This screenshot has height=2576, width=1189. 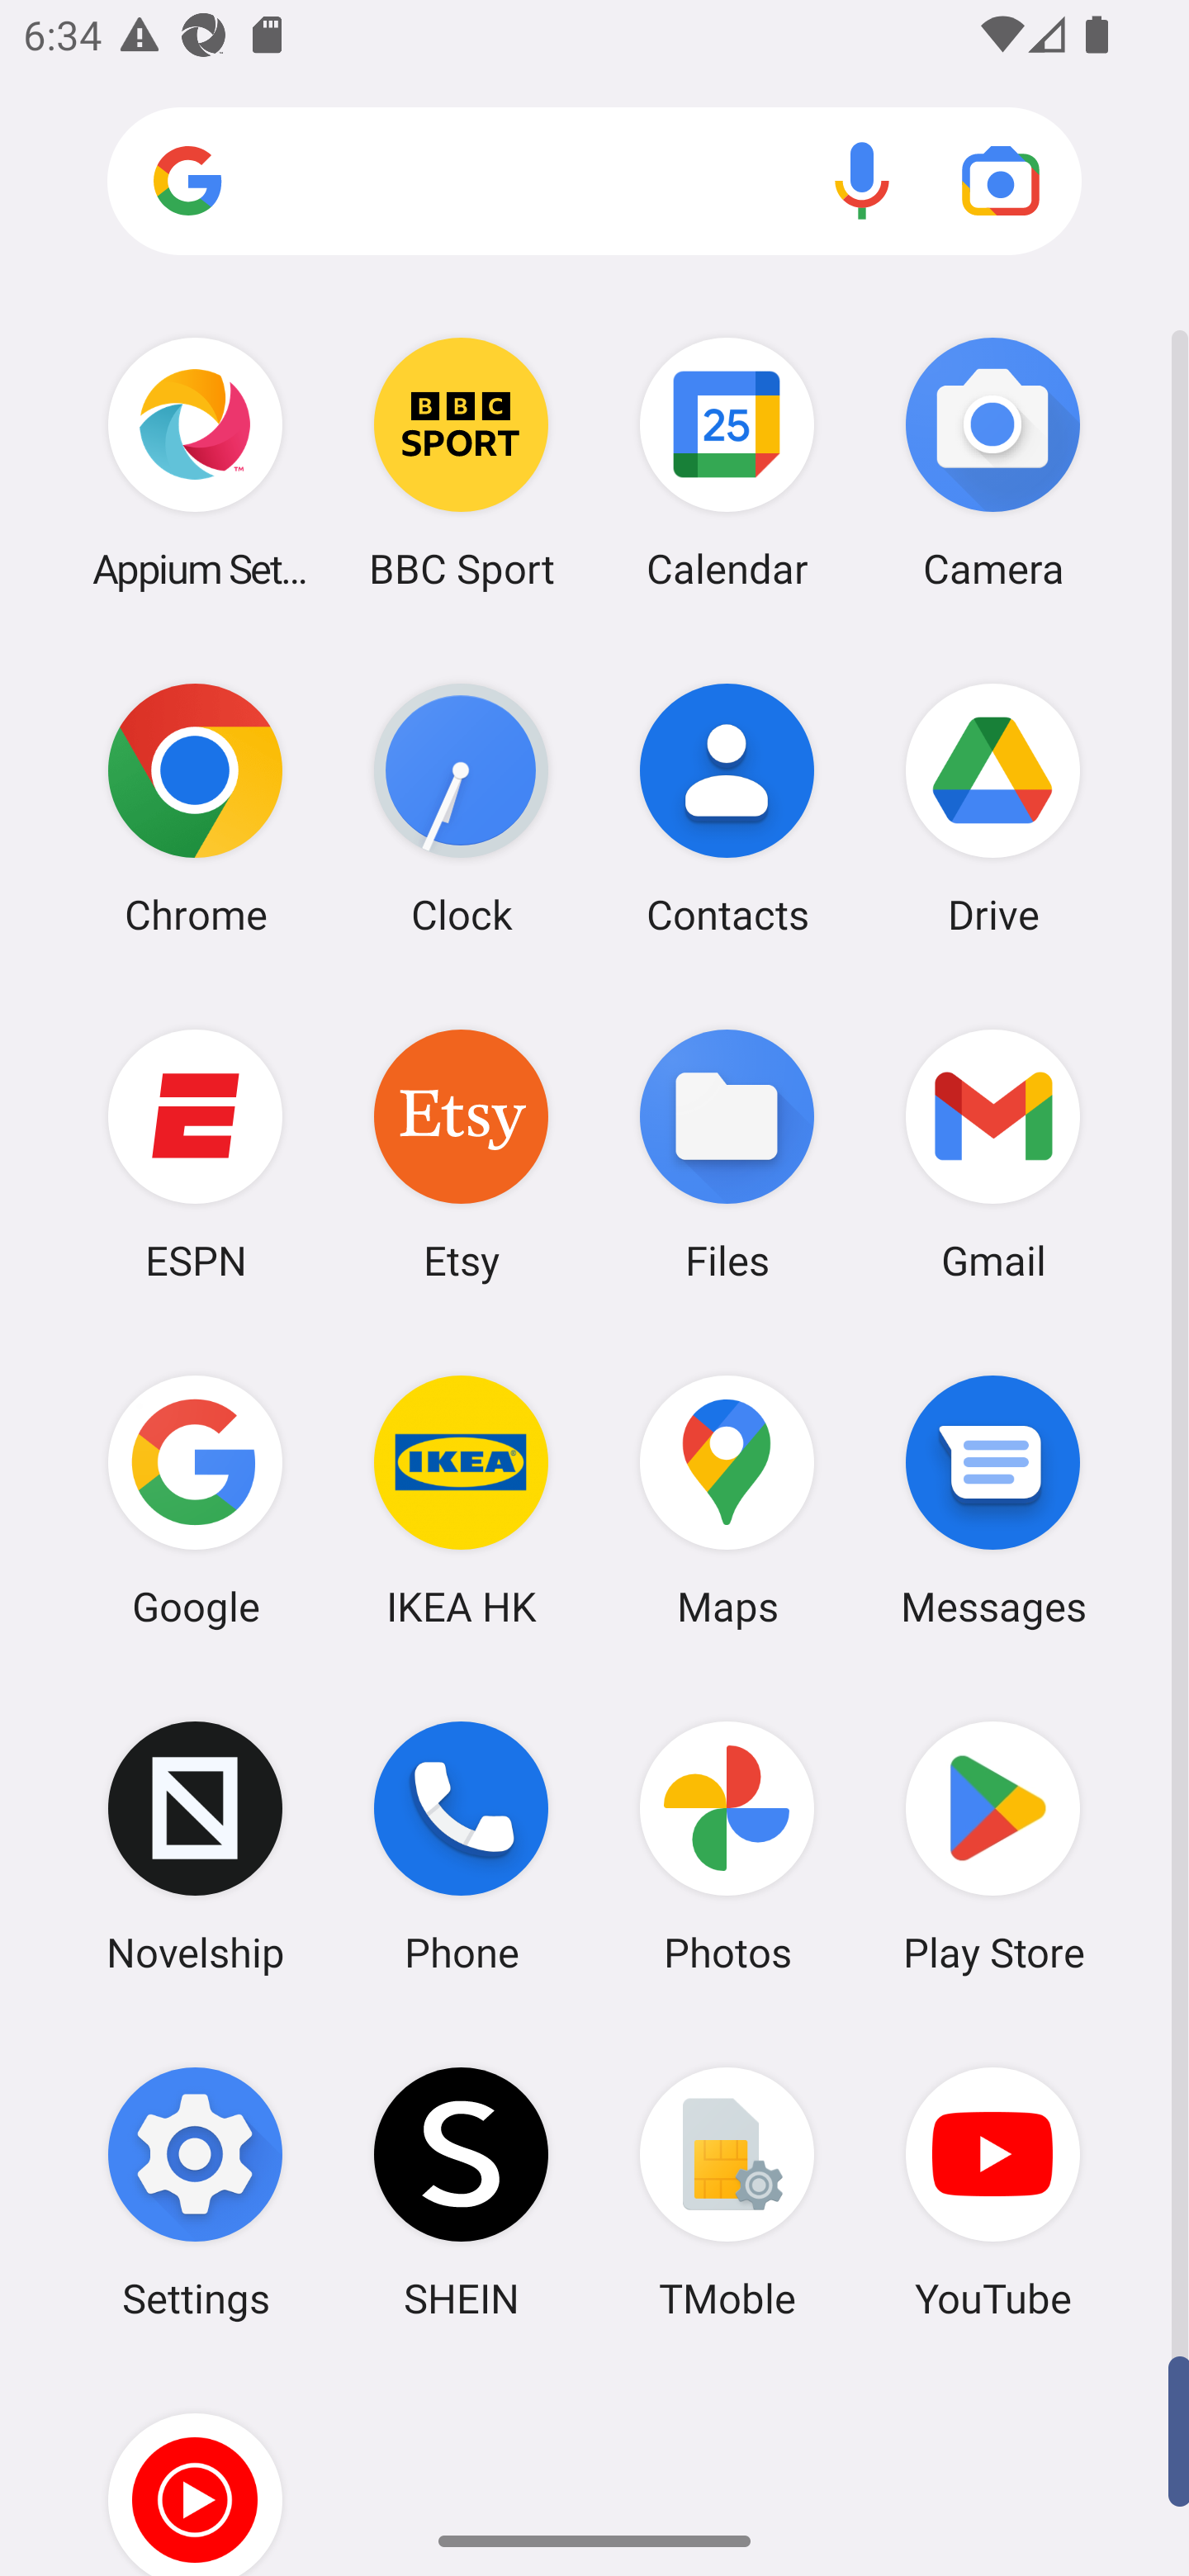 I want to click on Etsy, so click(x=461, y=1153).